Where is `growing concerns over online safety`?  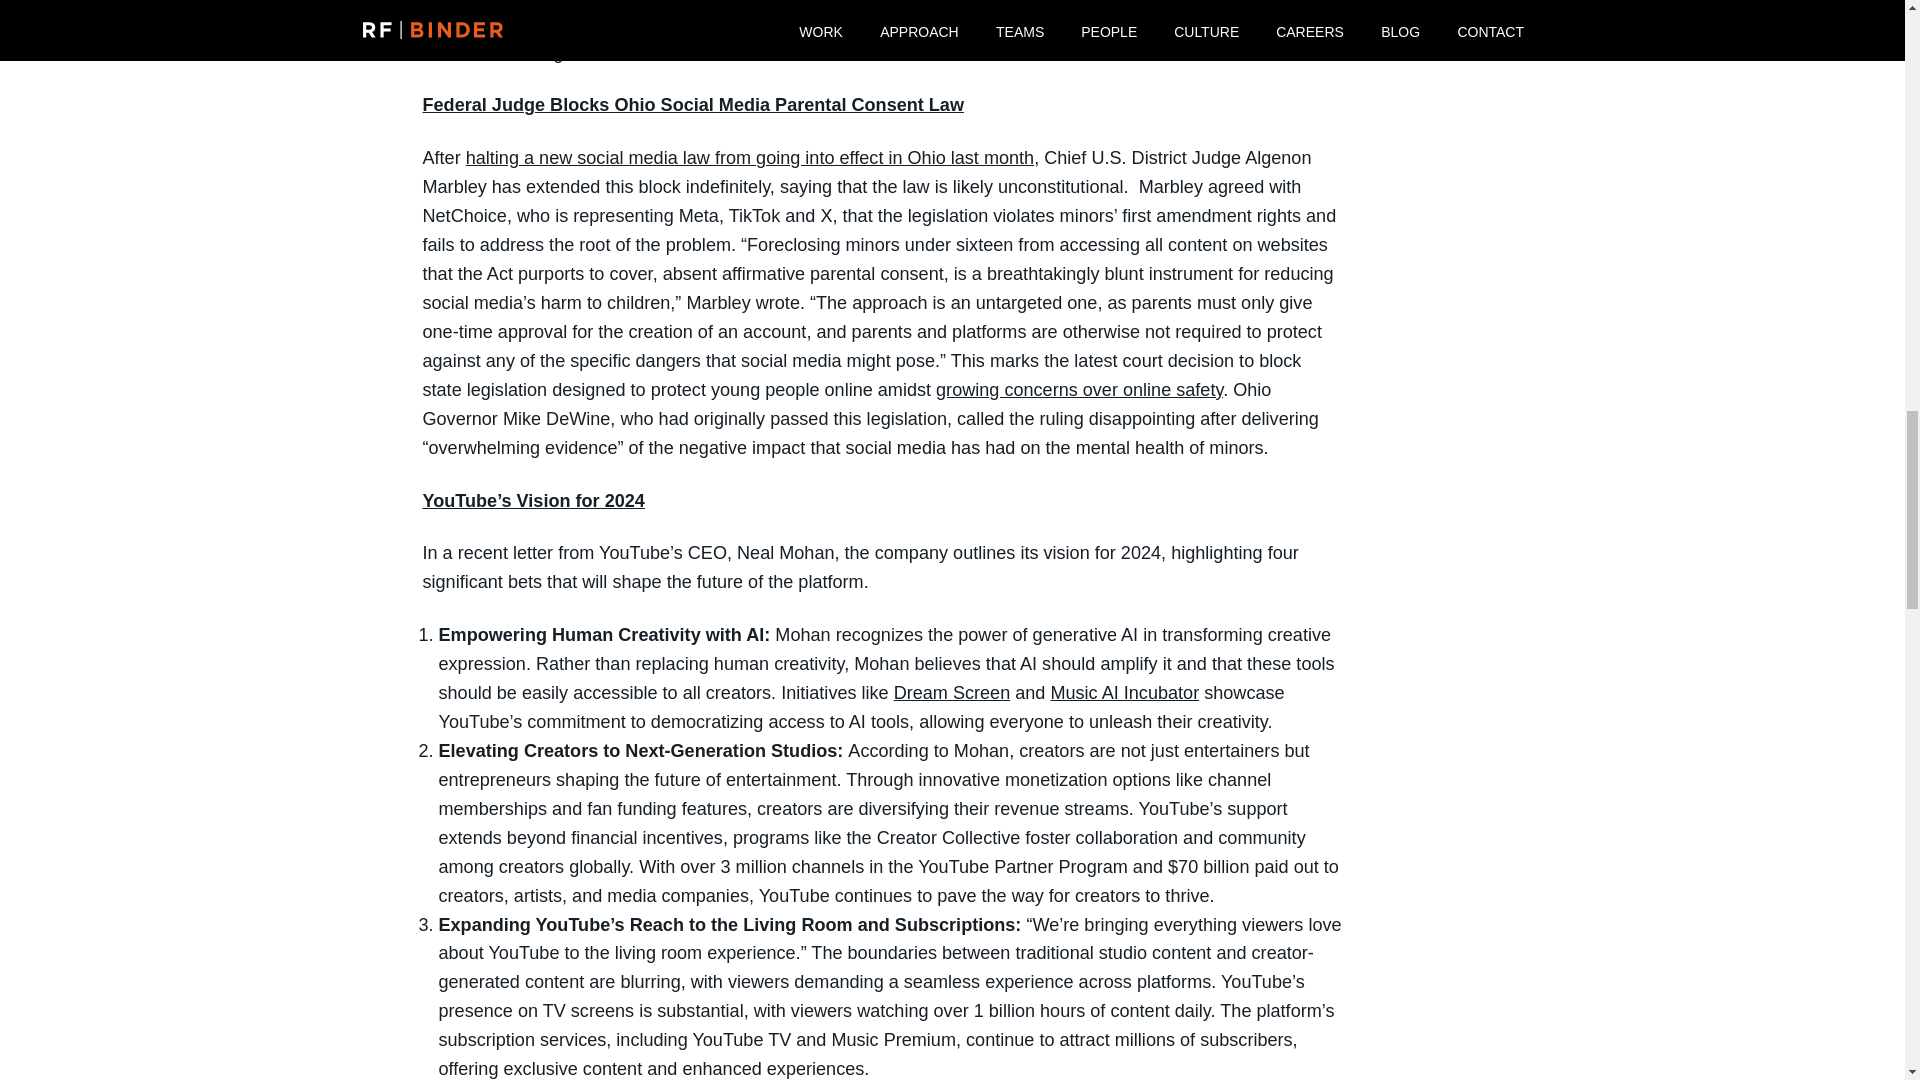 growing concerns over online safety is located at coordinates (1080, 390).